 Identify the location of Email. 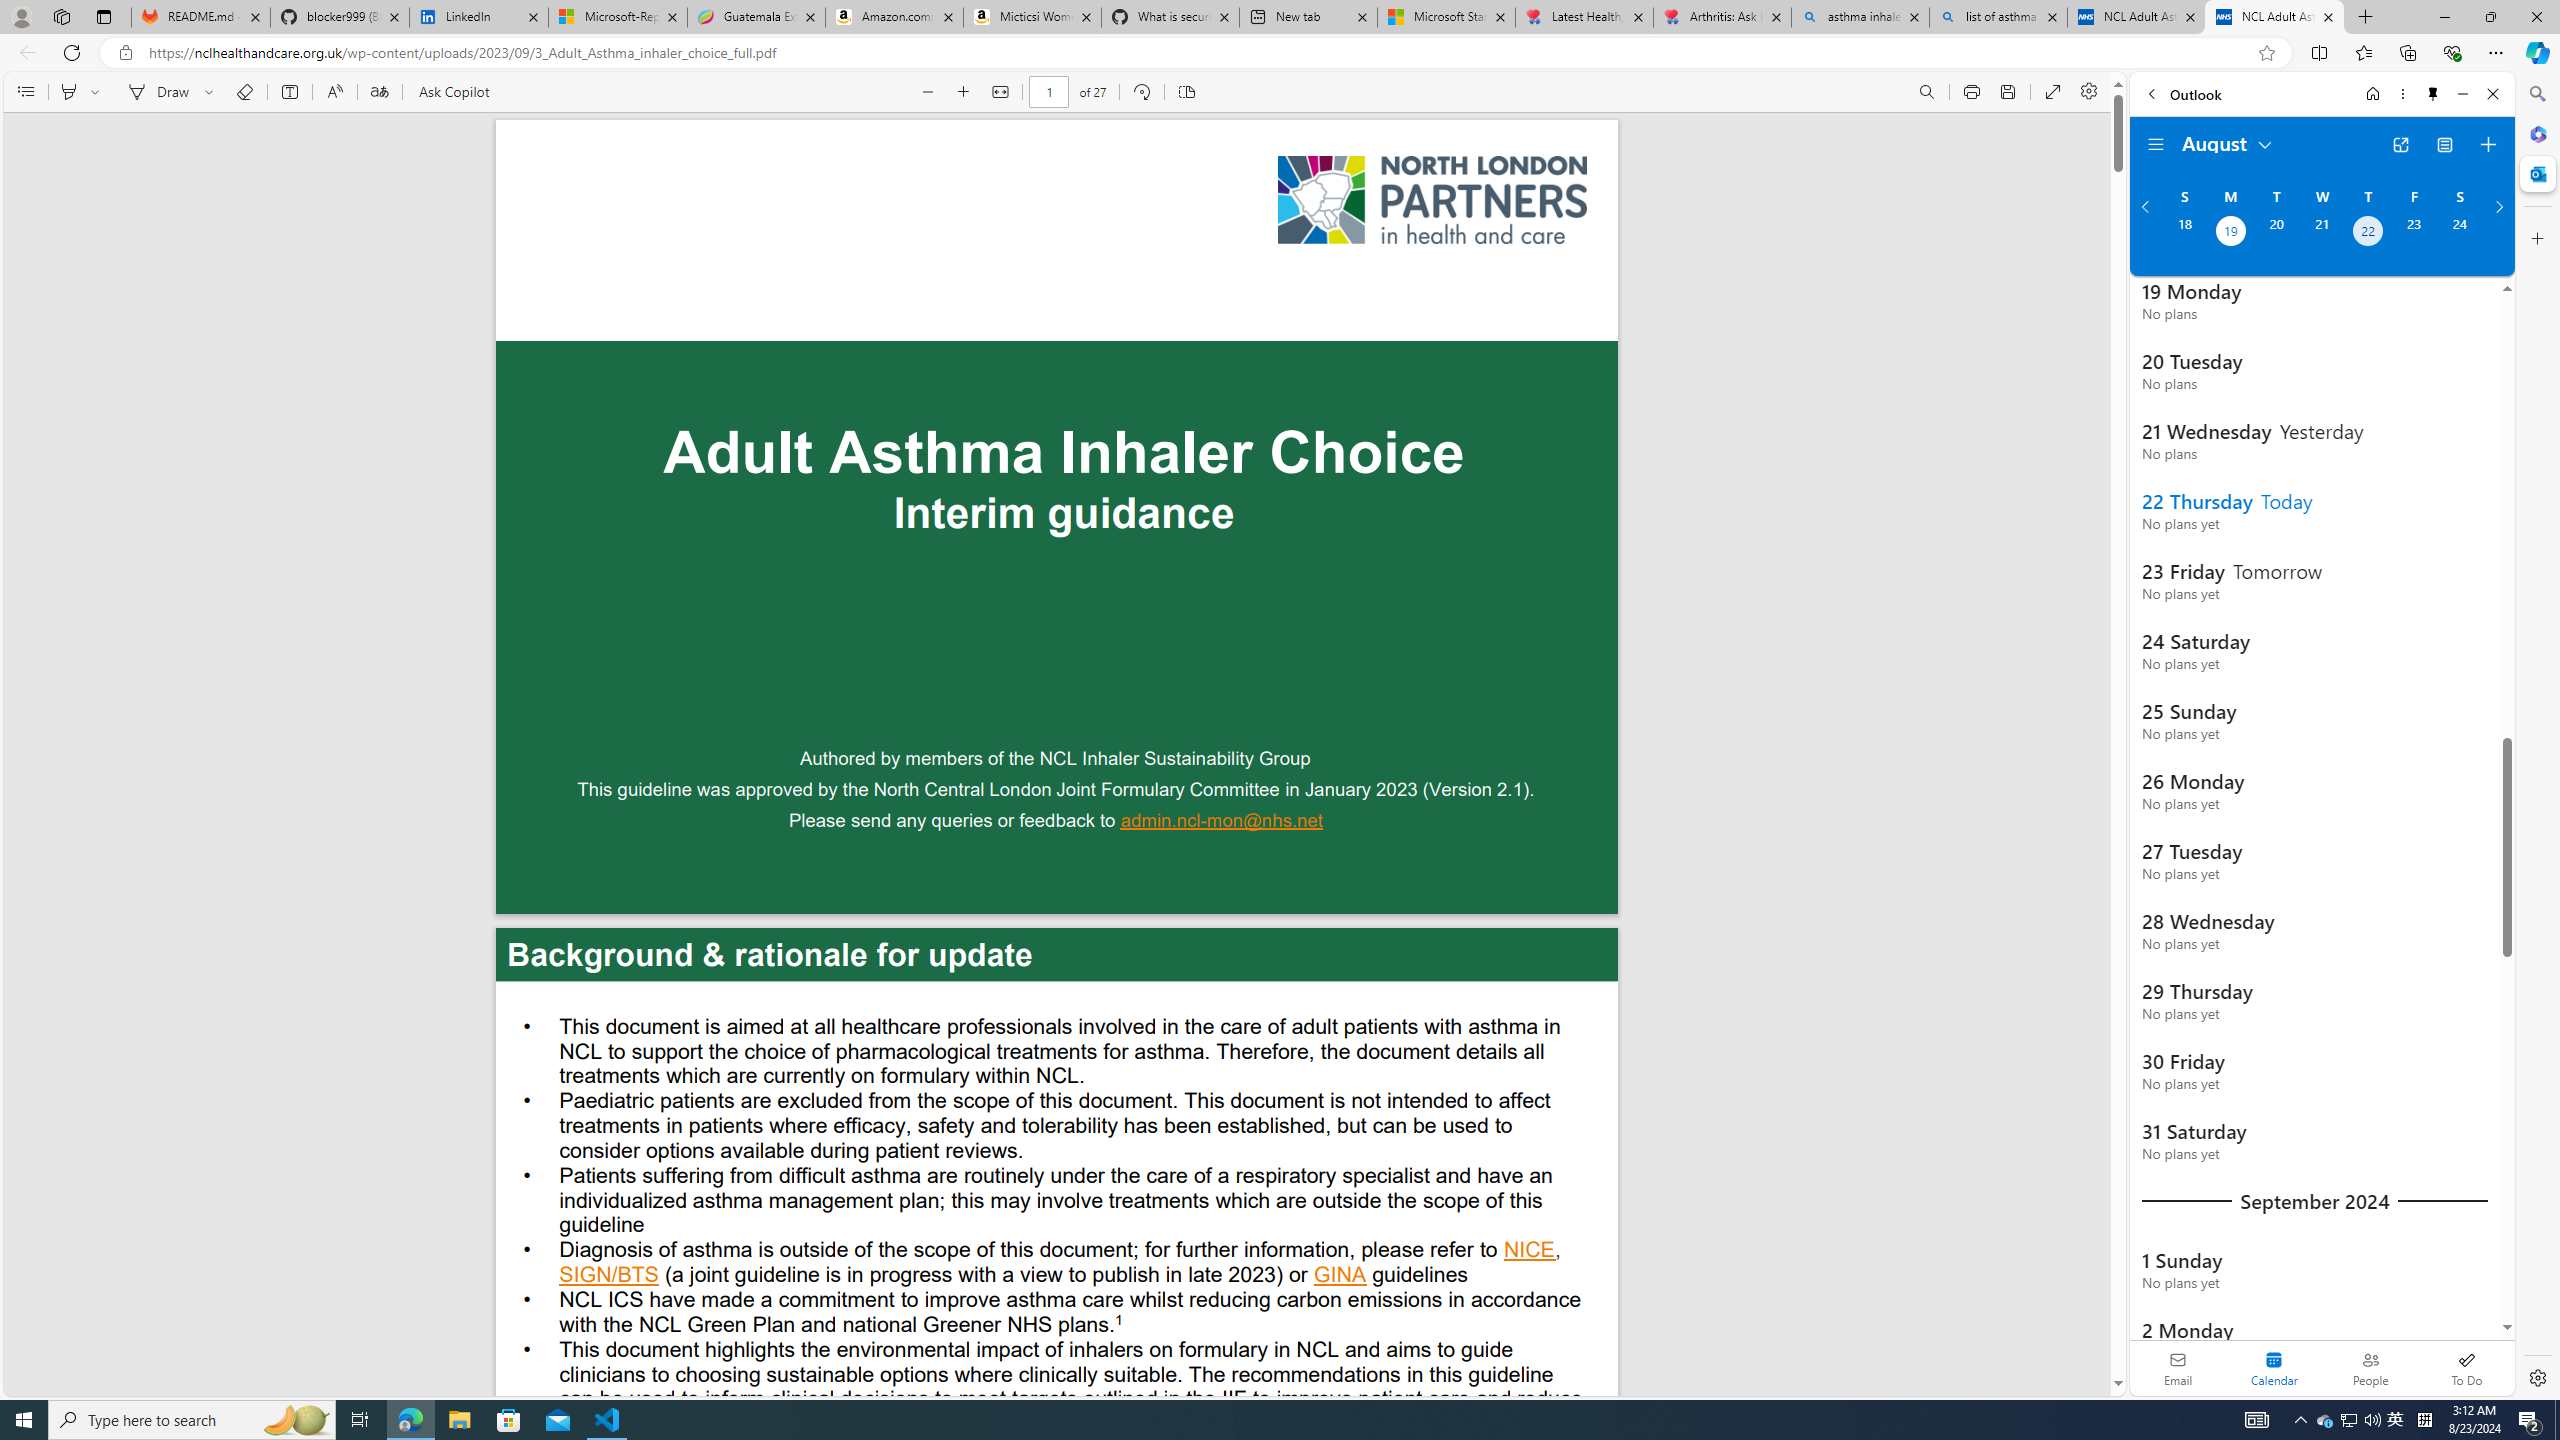
(2178, 1368).